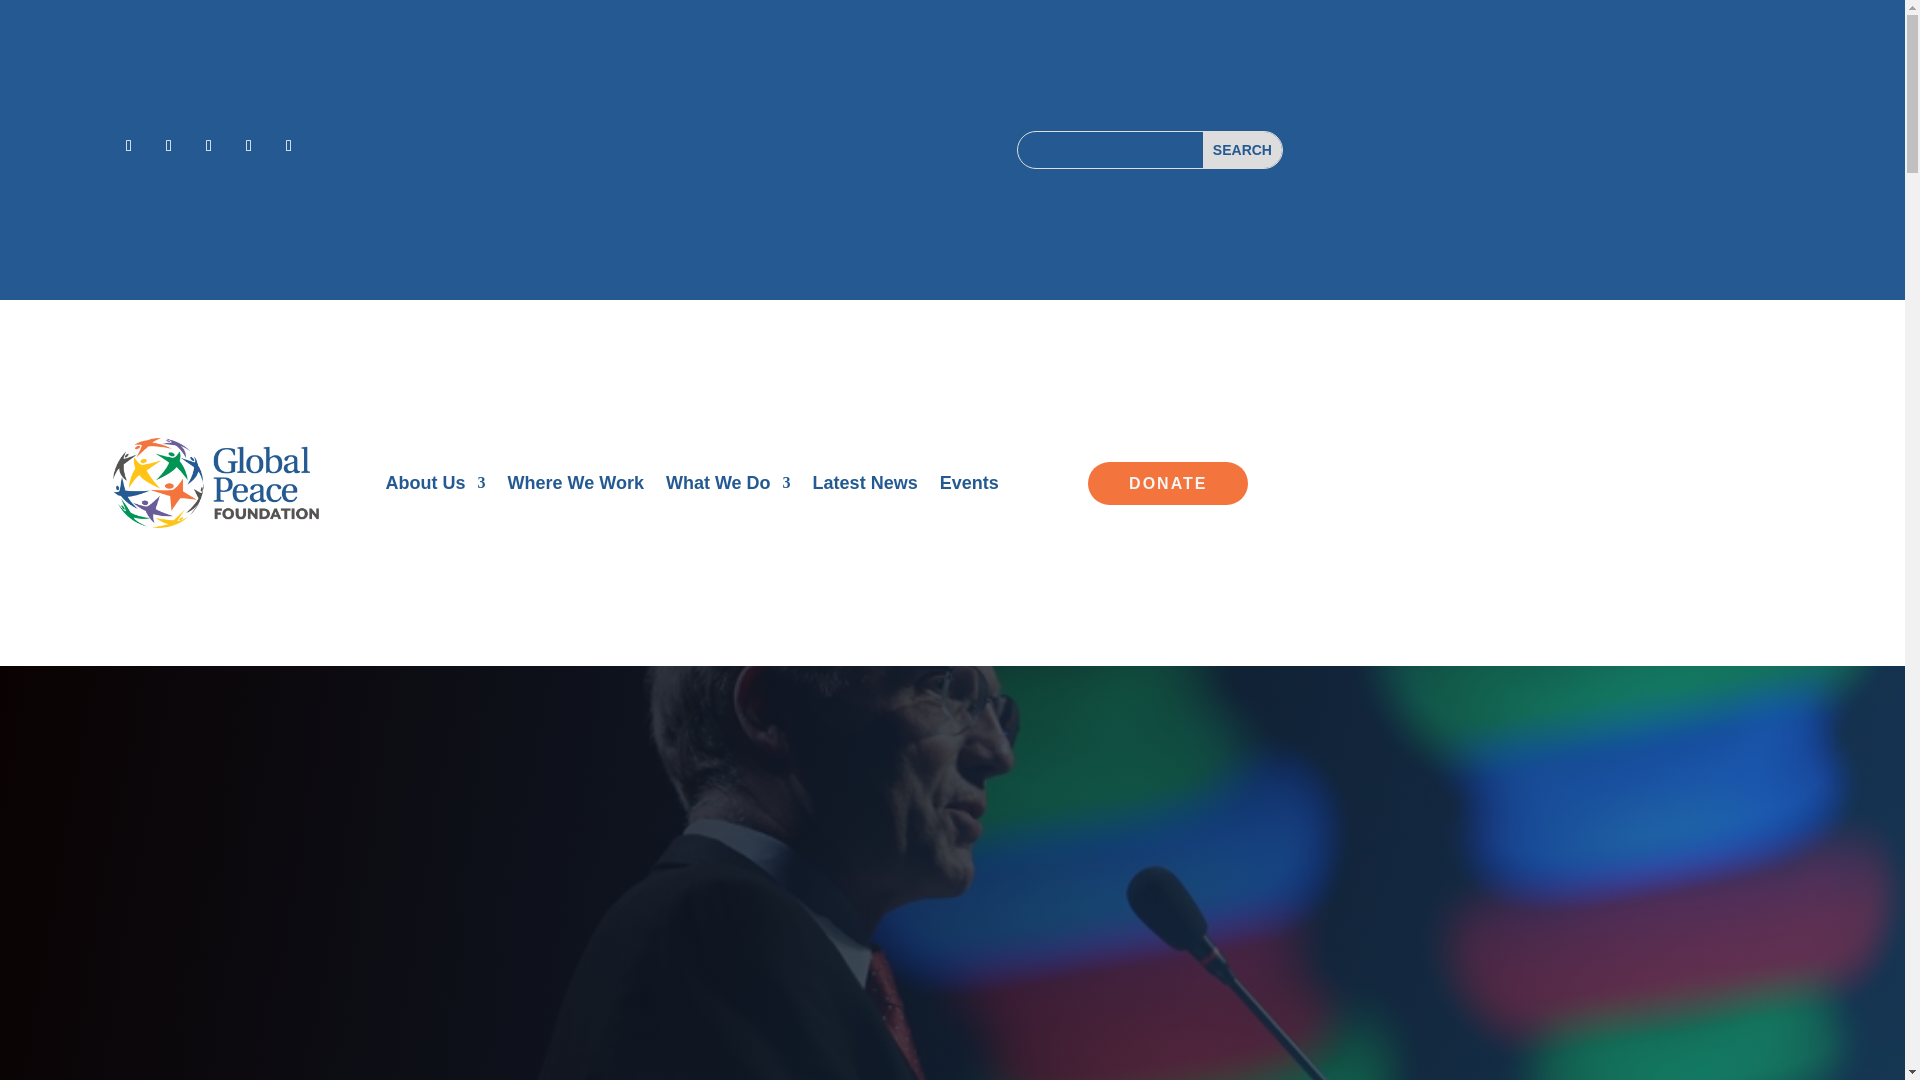  What do you see at coordinates (728, 486) in the screenshot?
I see `What We Do` at bounding box center [728, 486].